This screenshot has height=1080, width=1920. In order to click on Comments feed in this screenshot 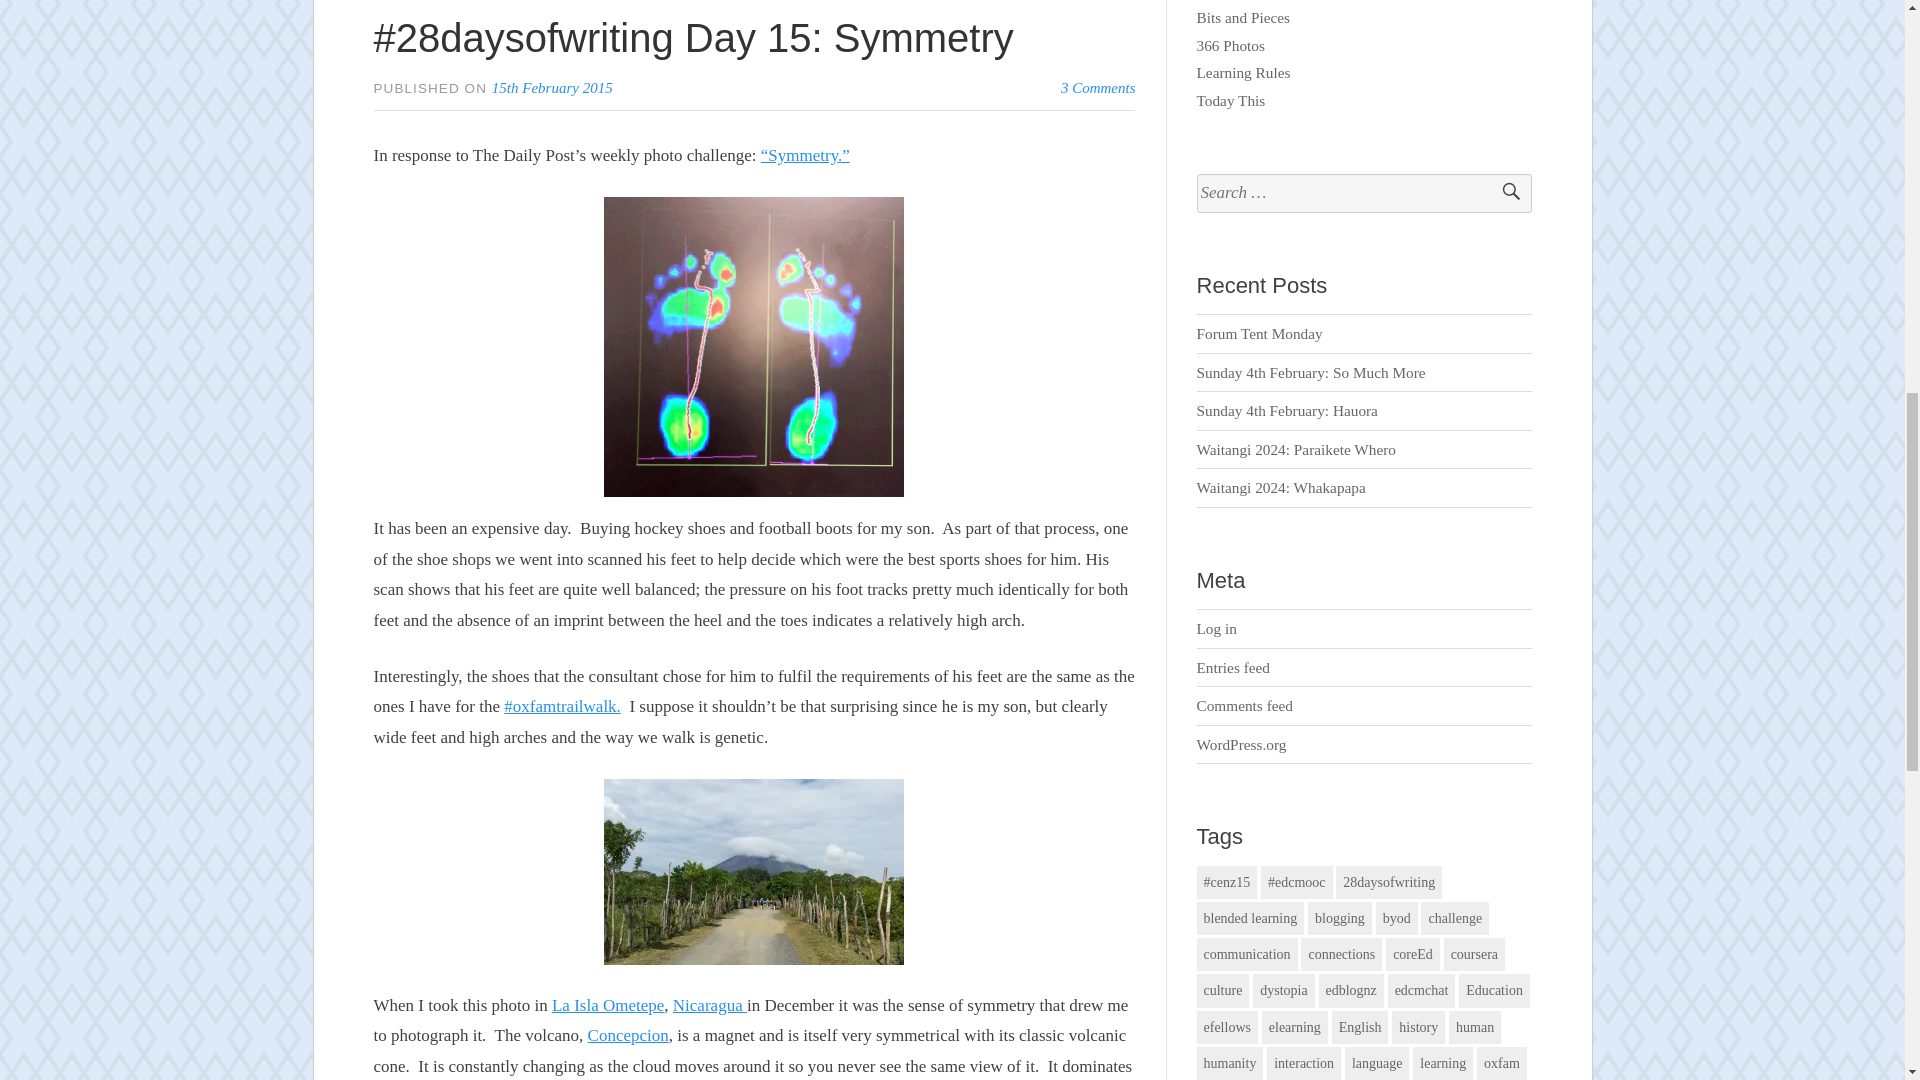, I will do `click(1244, 704)`.